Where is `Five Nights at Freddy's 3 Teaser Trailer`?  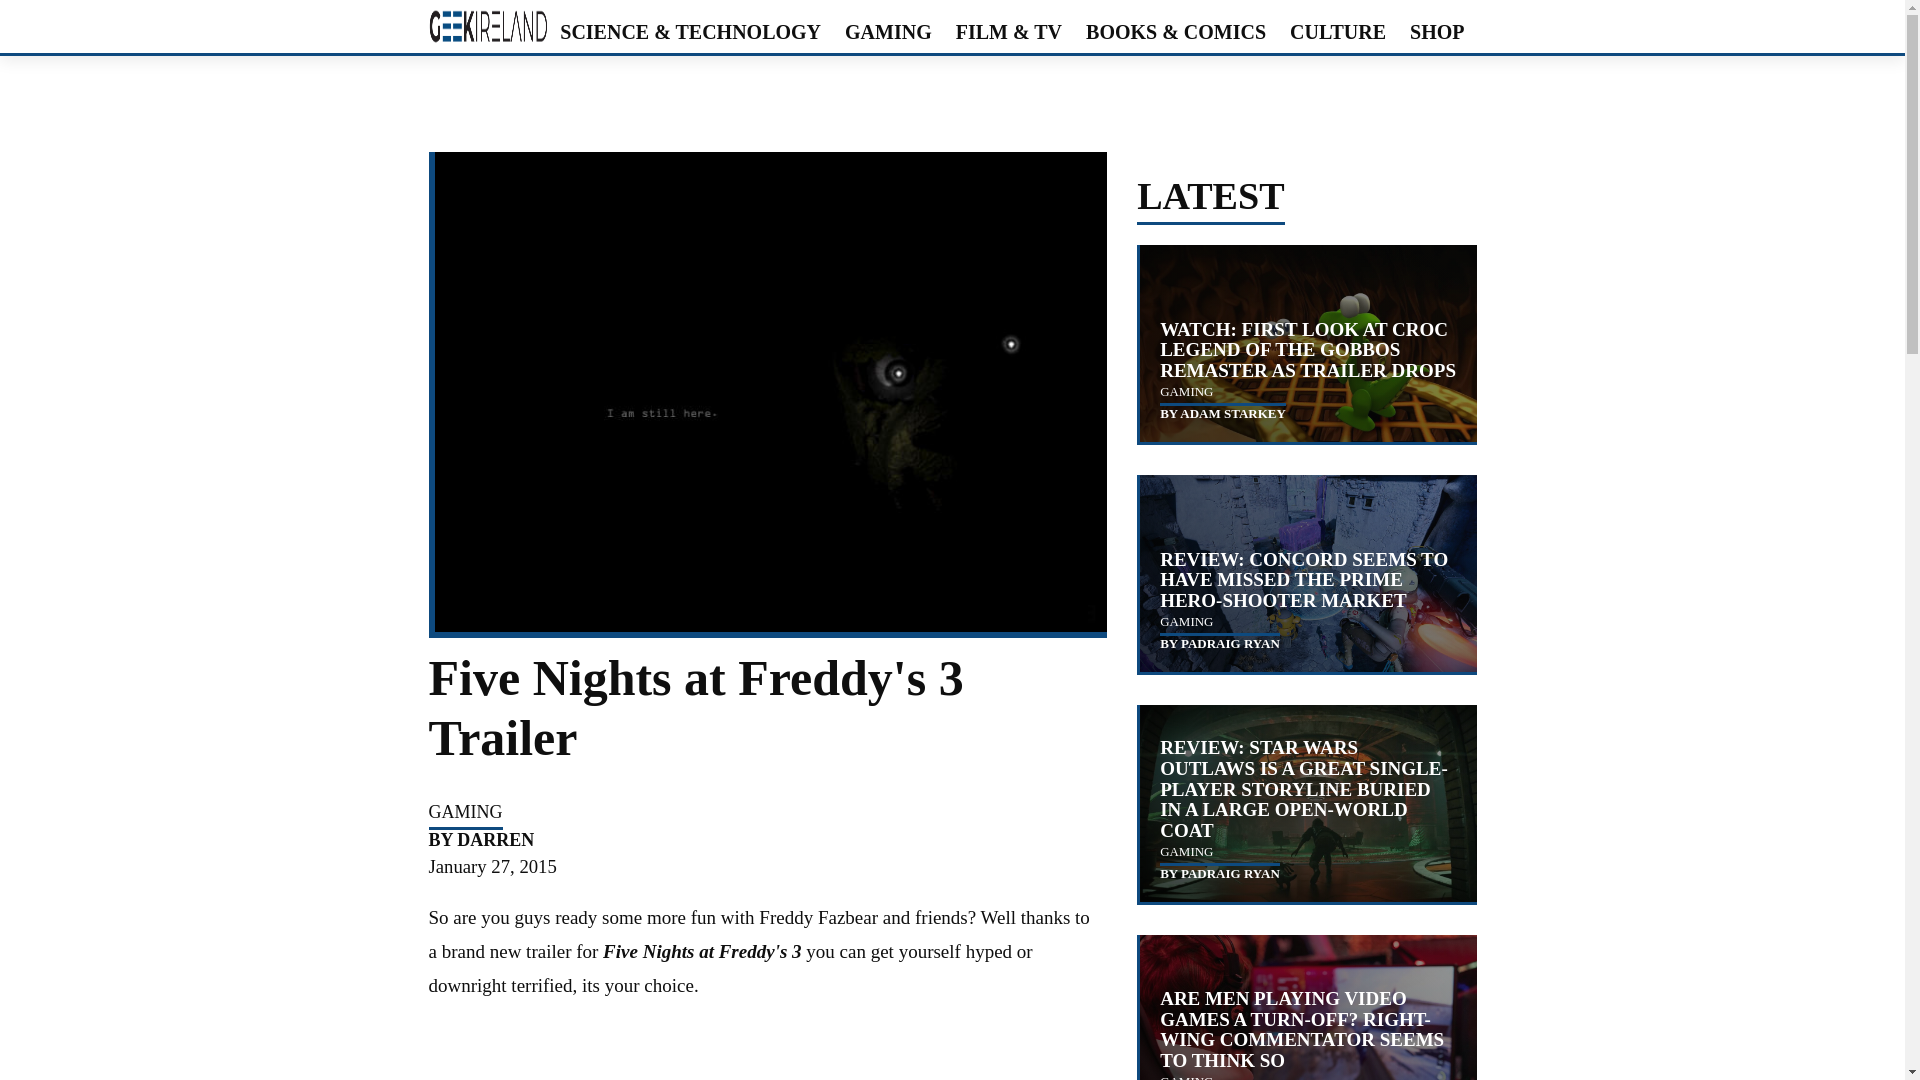 Five Nights at Freddy's 3 Teaser Trailer is located at coordinates (763, 1054).